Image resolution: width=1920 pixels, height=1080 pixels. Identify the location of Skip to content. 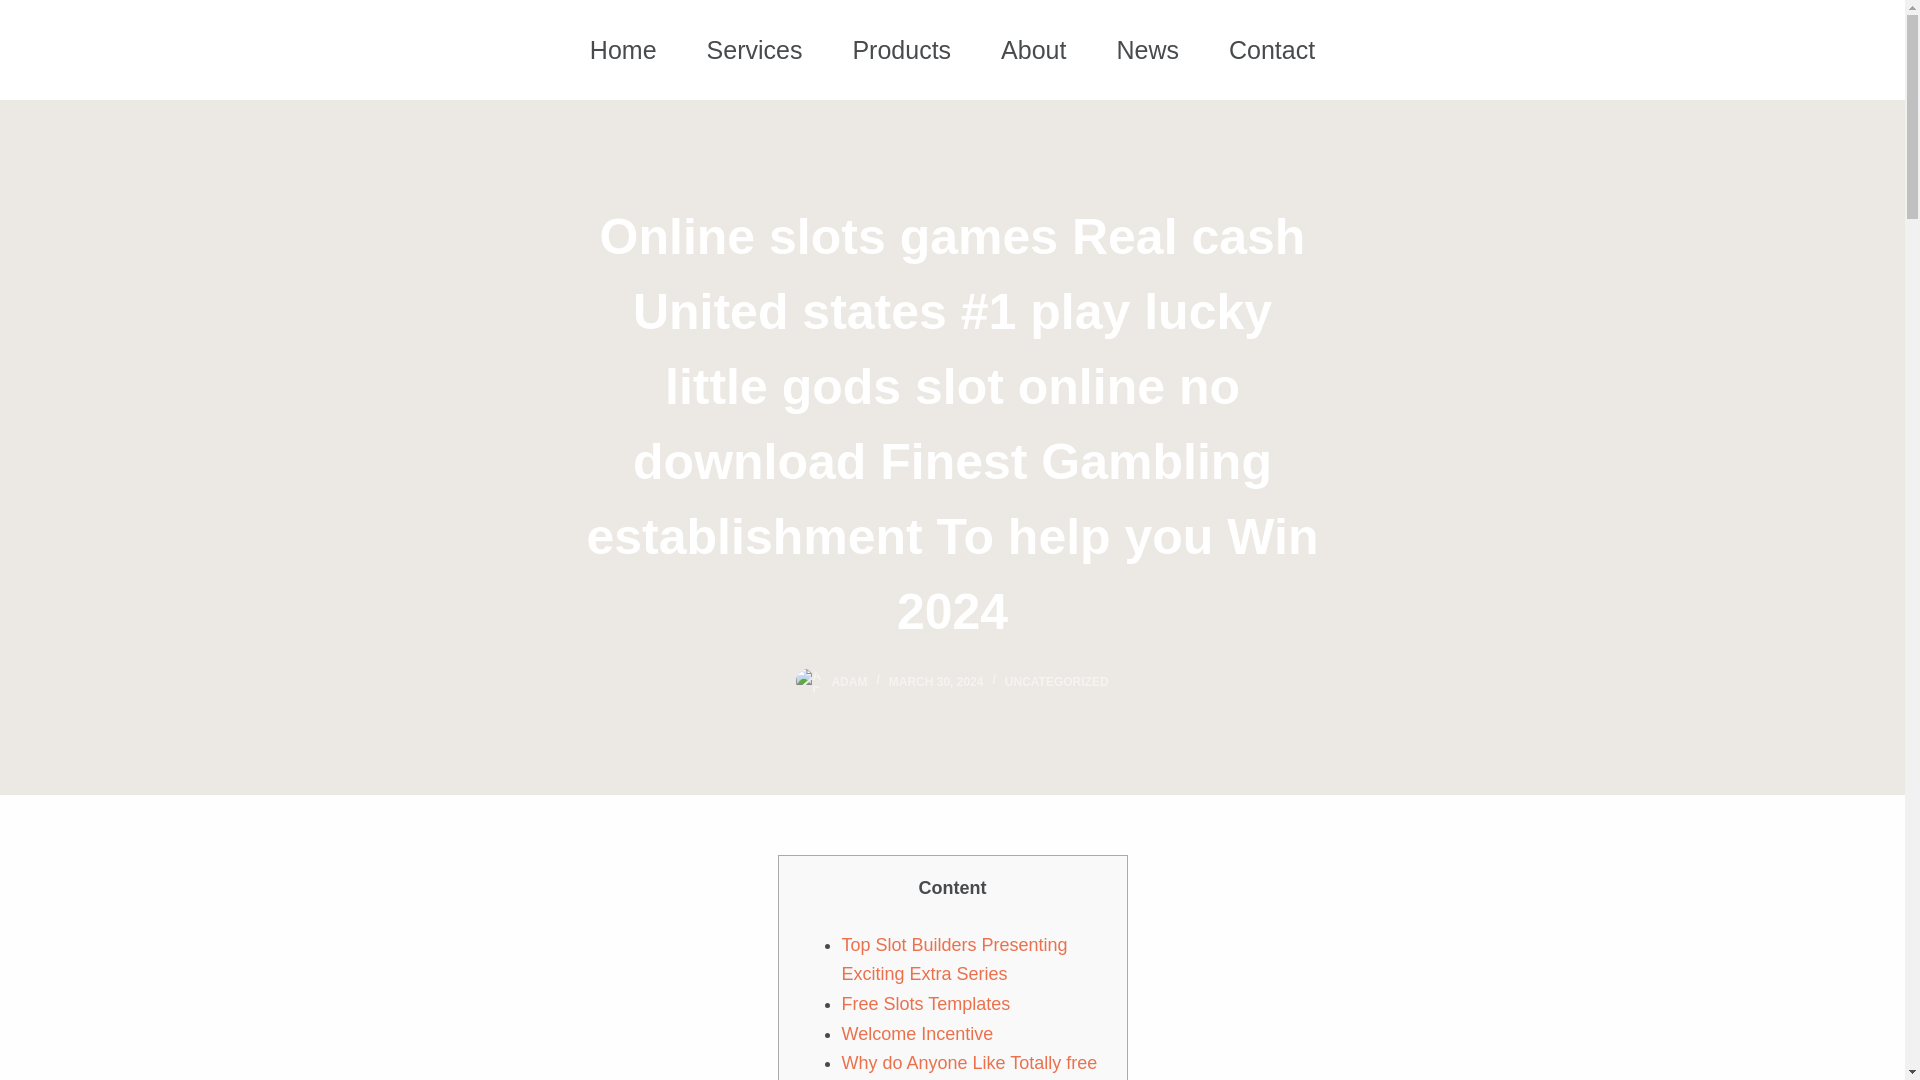
(20, 10).